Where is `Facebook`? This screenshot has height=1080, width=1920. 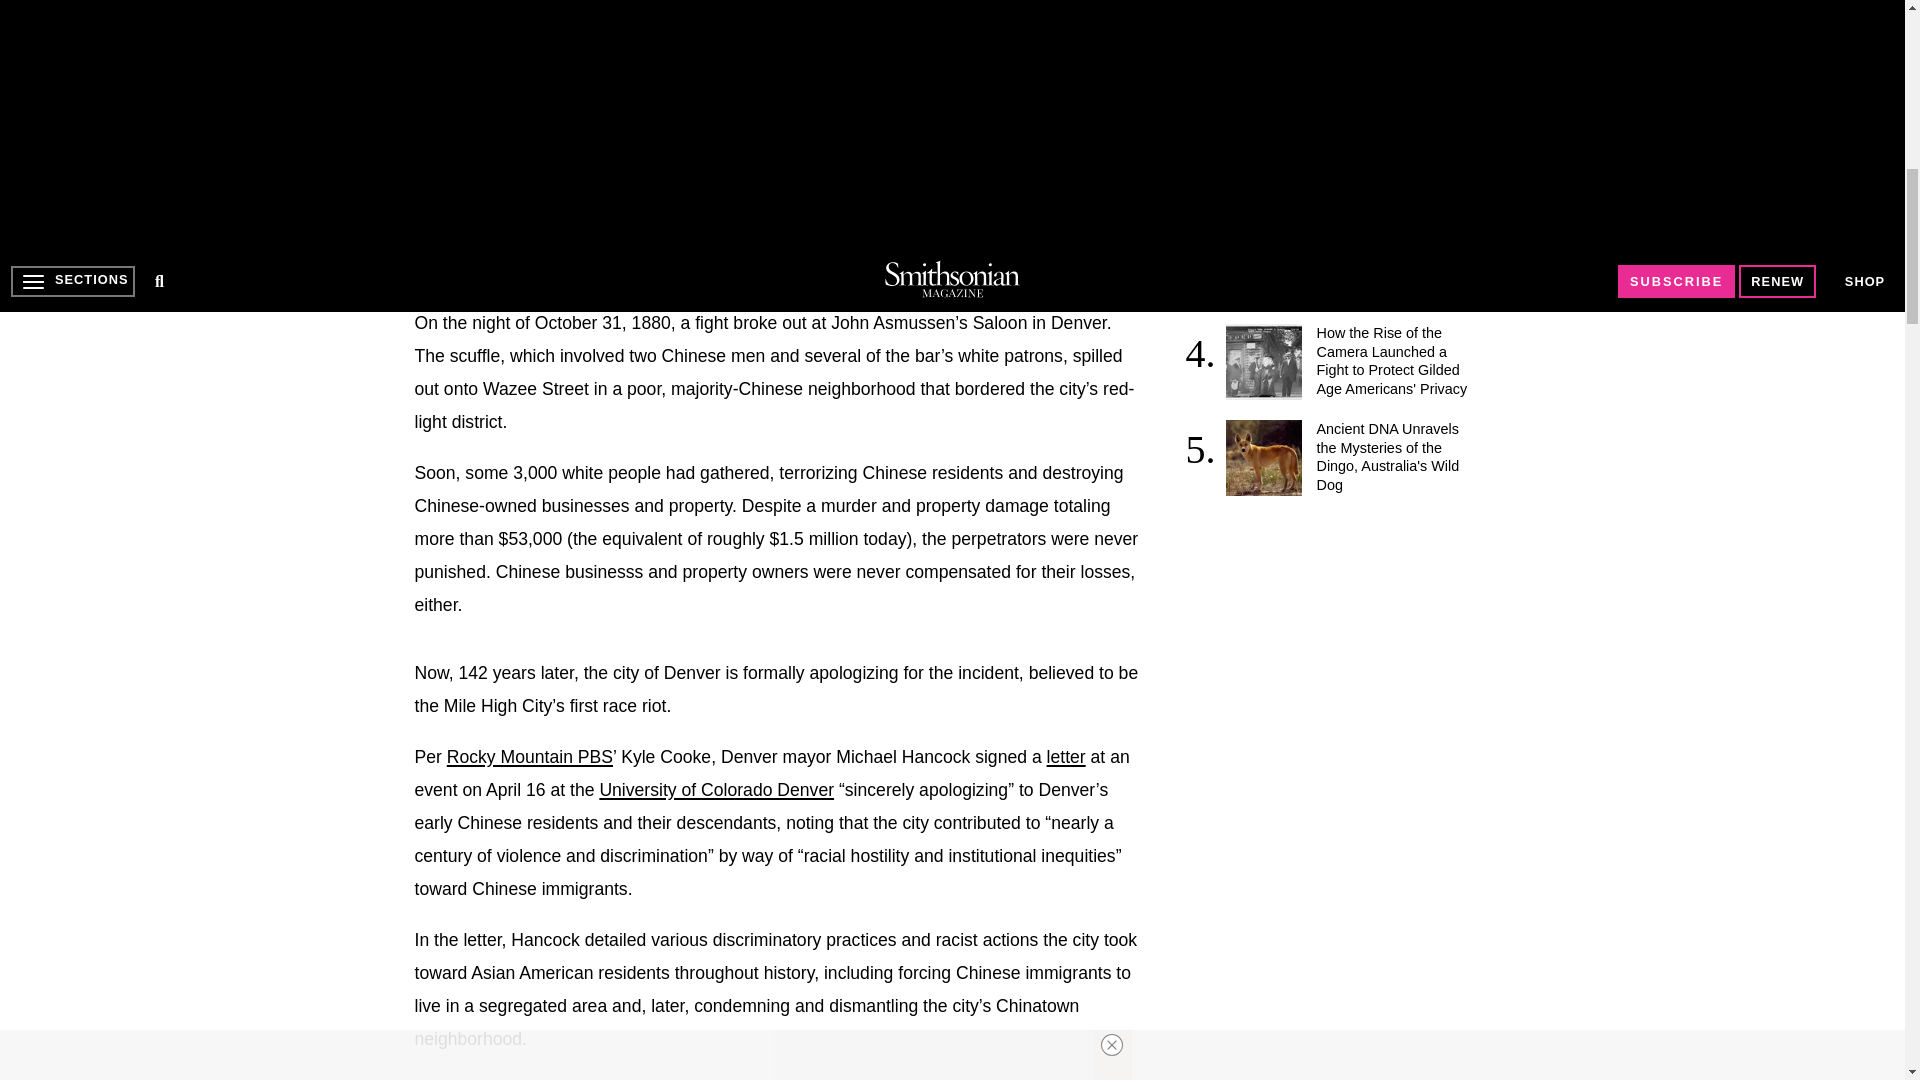
Facebook is located at coordinates (430, 262).